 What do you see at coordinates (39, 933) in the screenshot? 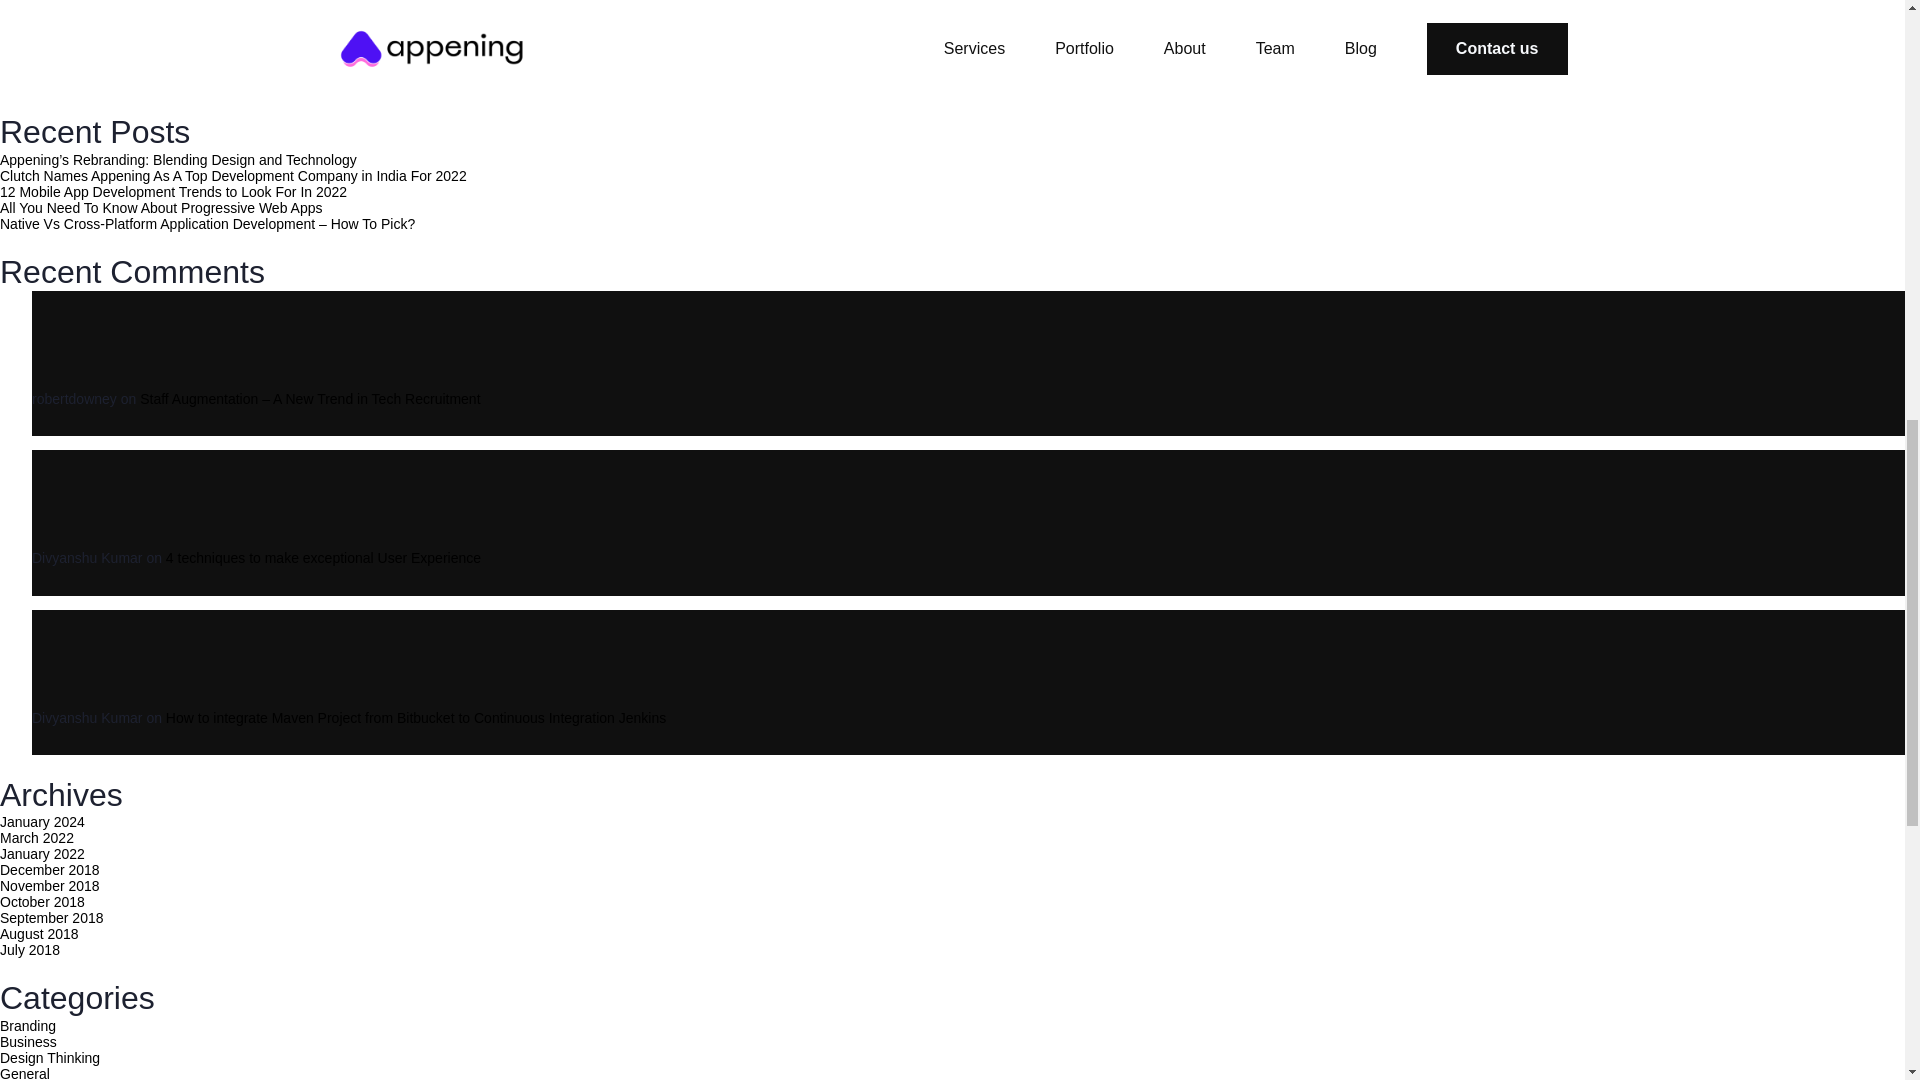
I see `August 2018` at bounding box center [39, 933].